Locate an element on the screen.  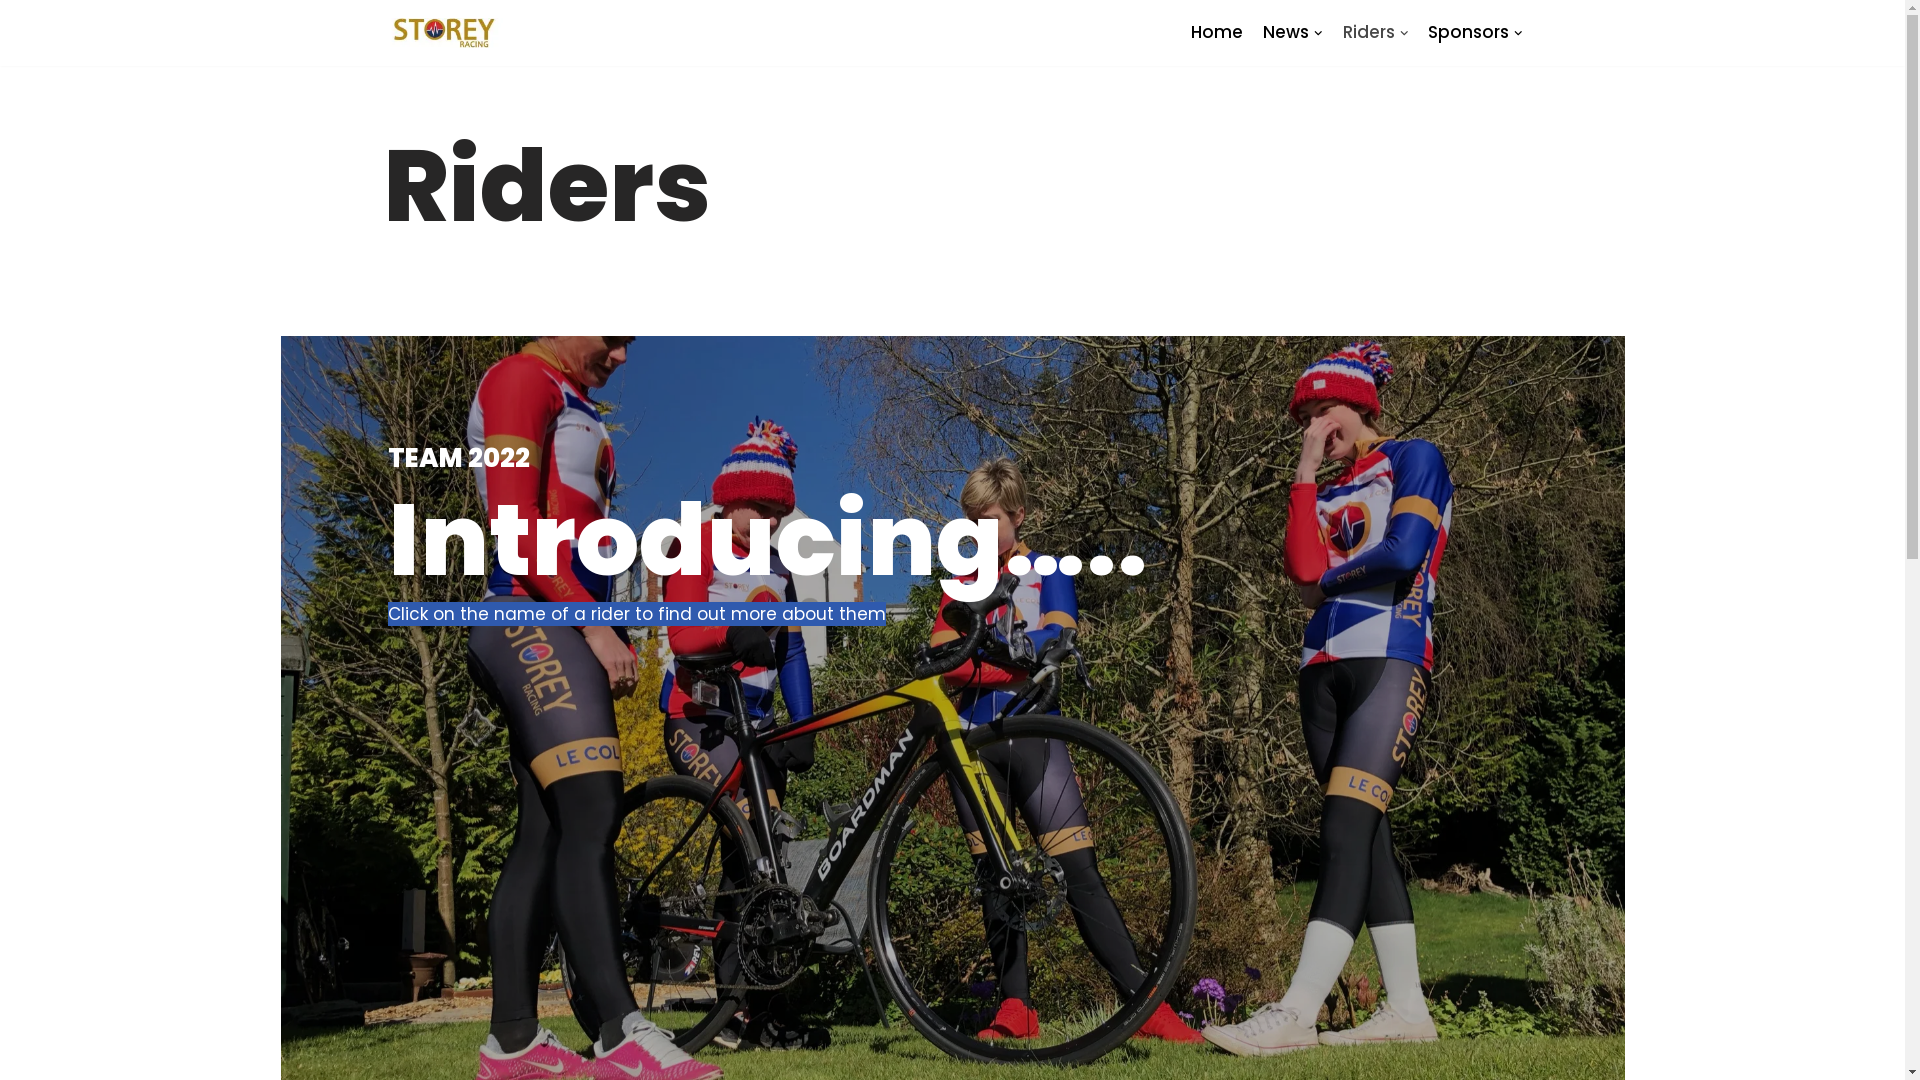
Skip to content is located at coordinates (15, 42).